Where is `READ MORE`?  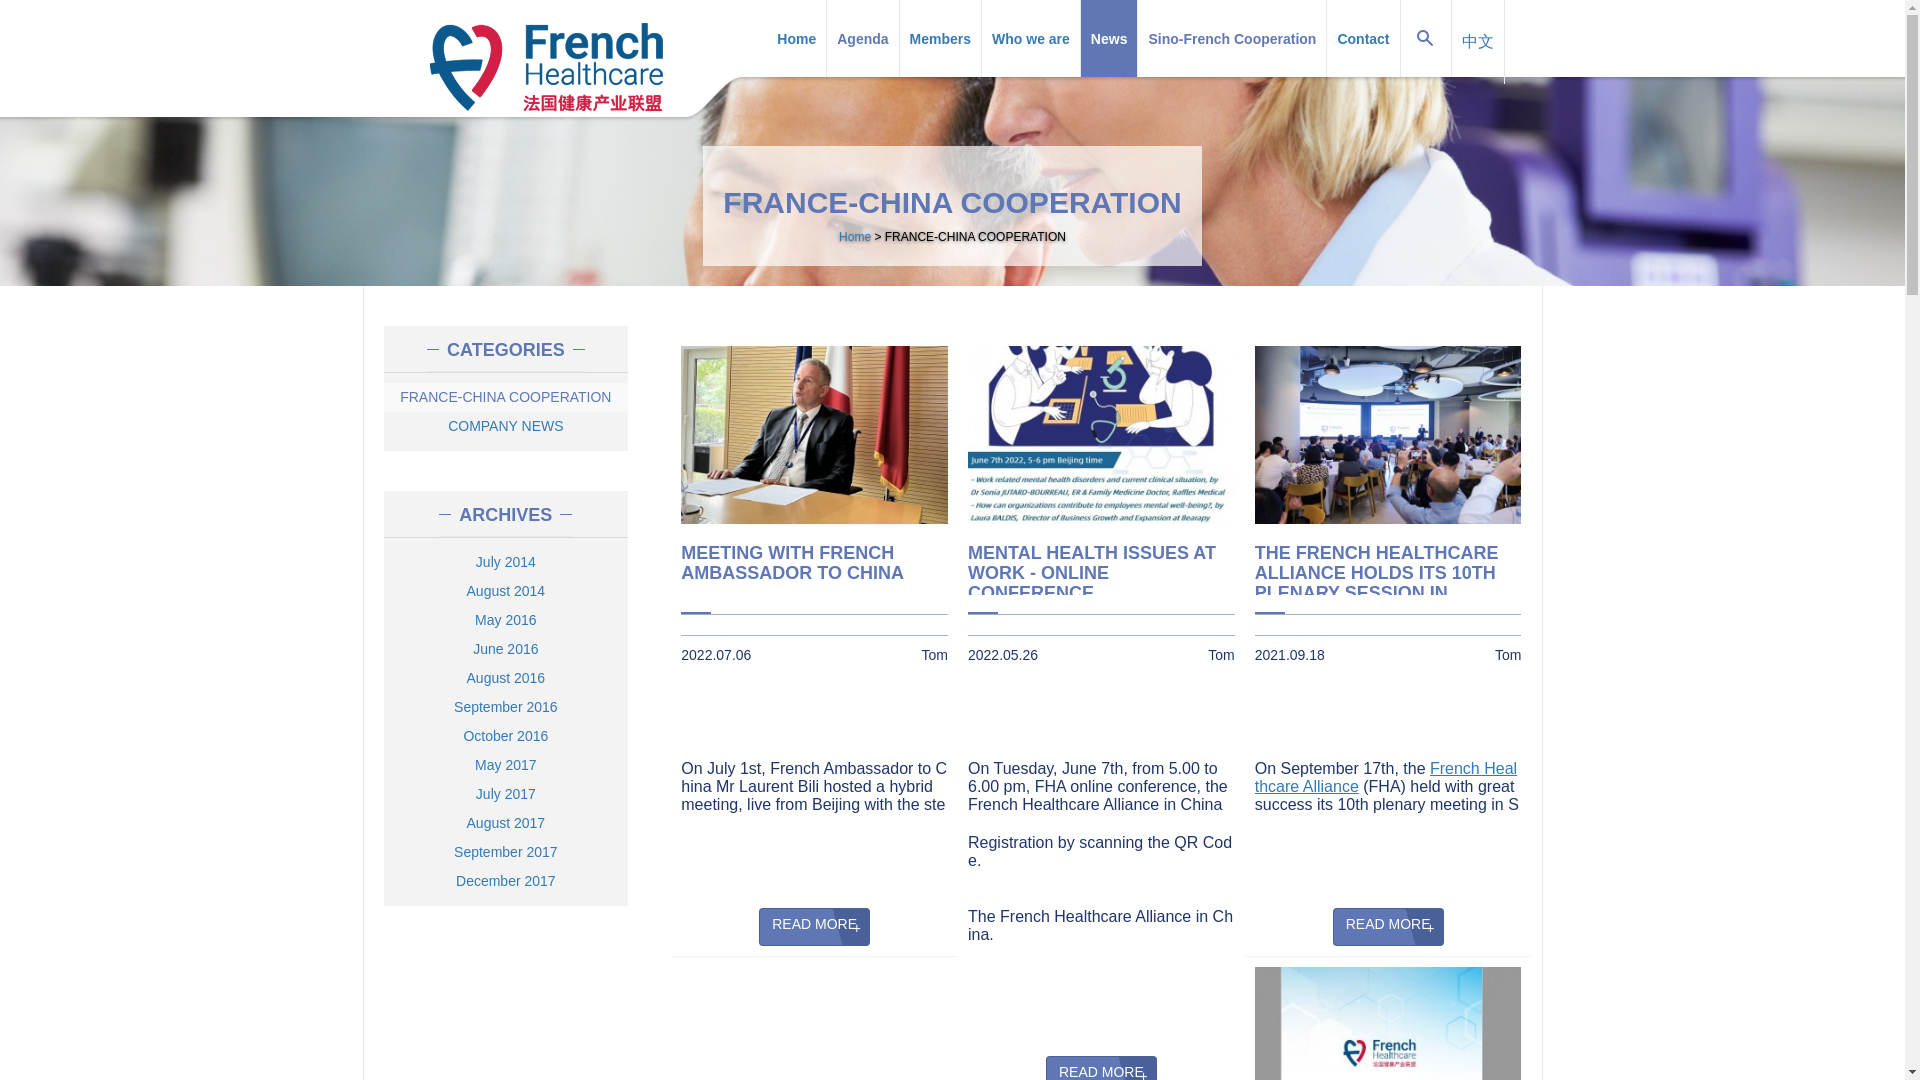
READ MORE is located at coordinates (814, 927).